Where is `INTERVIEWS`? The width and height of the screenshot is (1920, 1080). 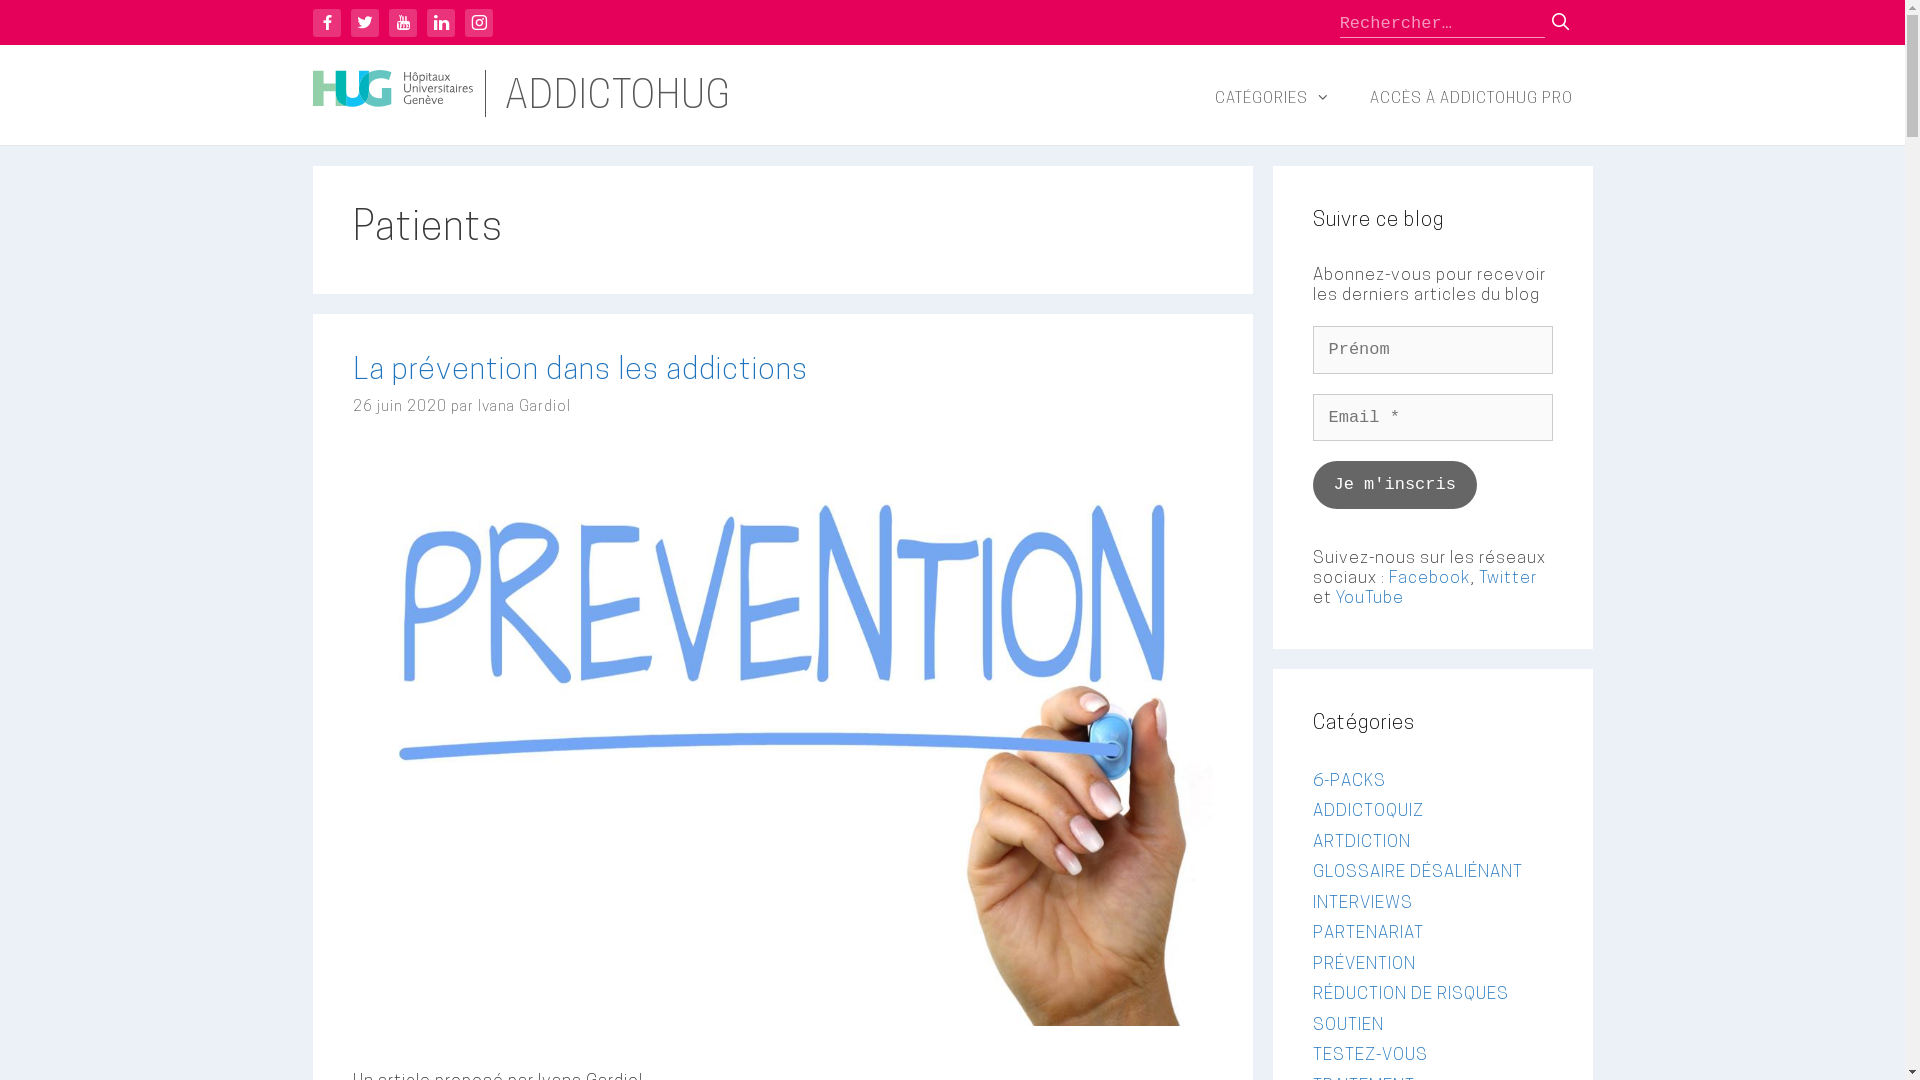
INTERVIEWS is located at coordinates (1362, 902).